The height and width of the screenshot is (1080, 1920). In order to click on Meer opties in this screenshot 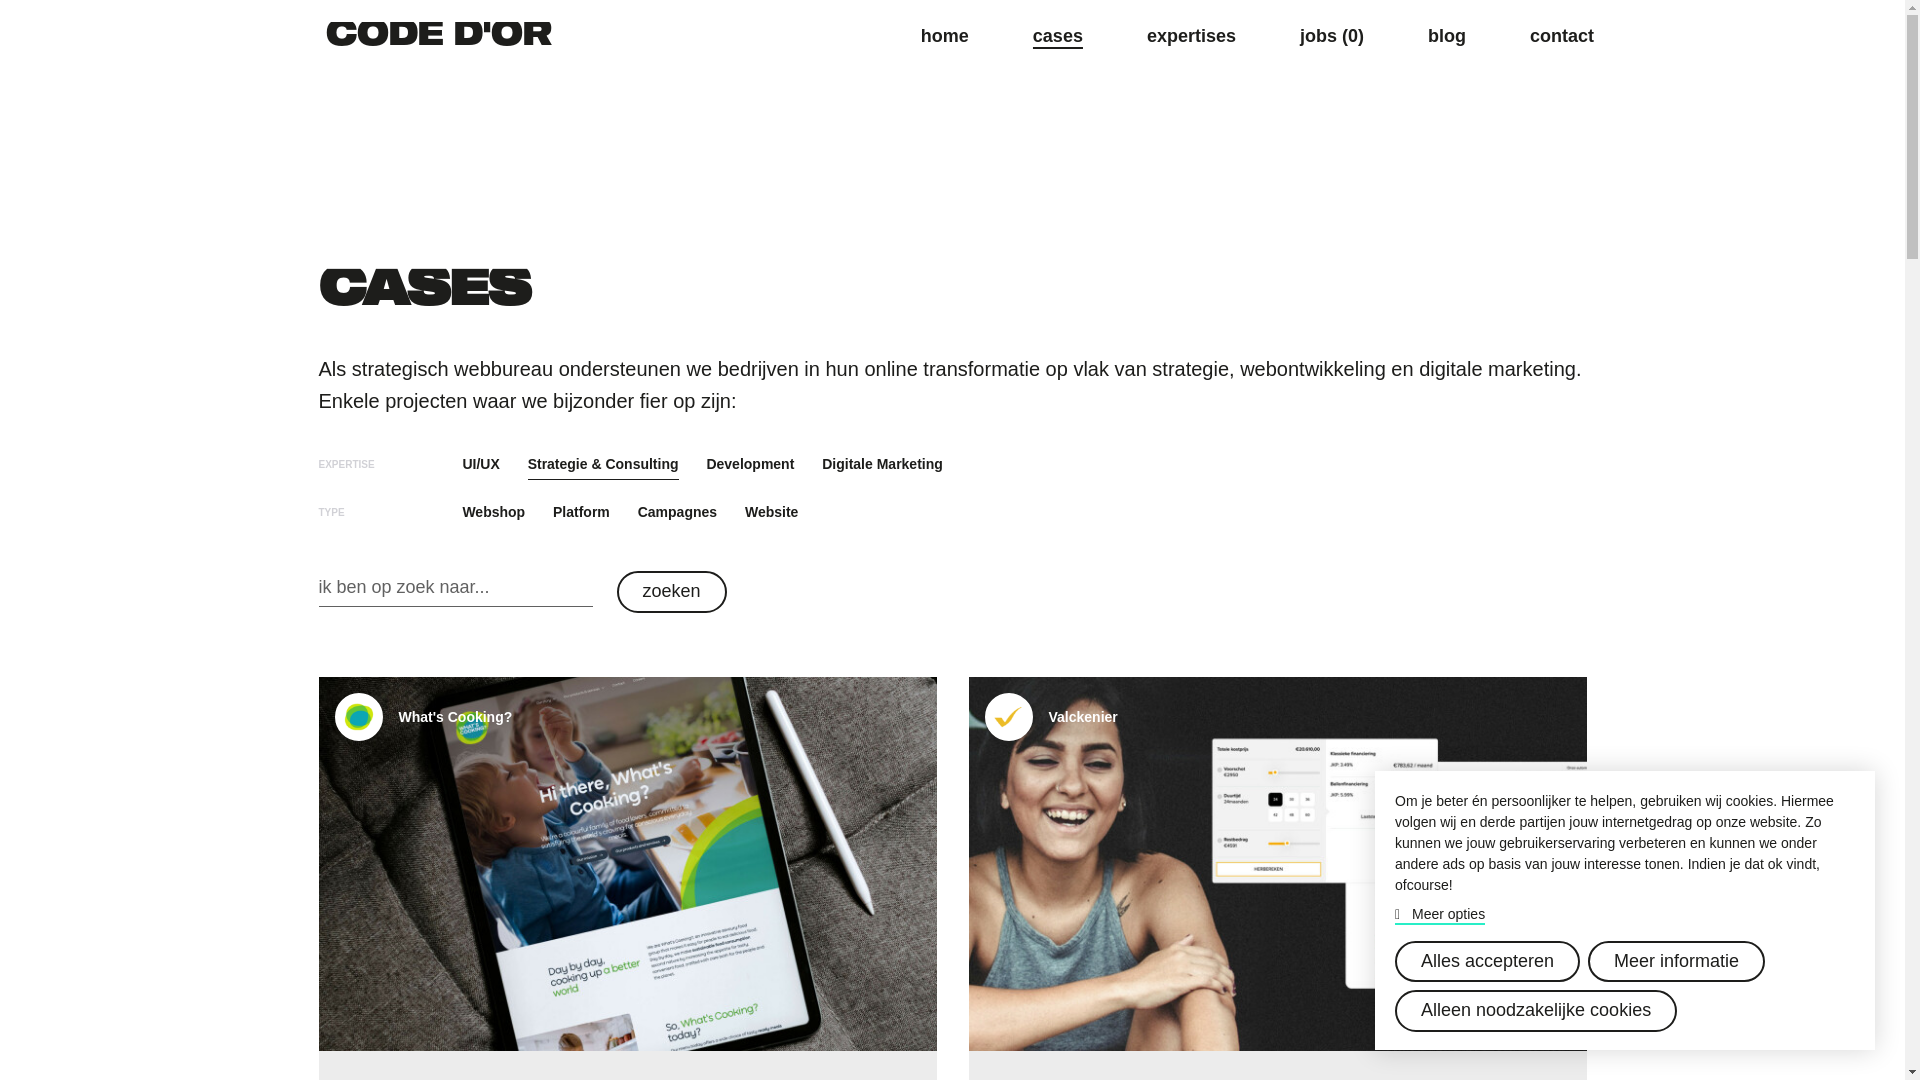, I will do `click(1440, 914)`.